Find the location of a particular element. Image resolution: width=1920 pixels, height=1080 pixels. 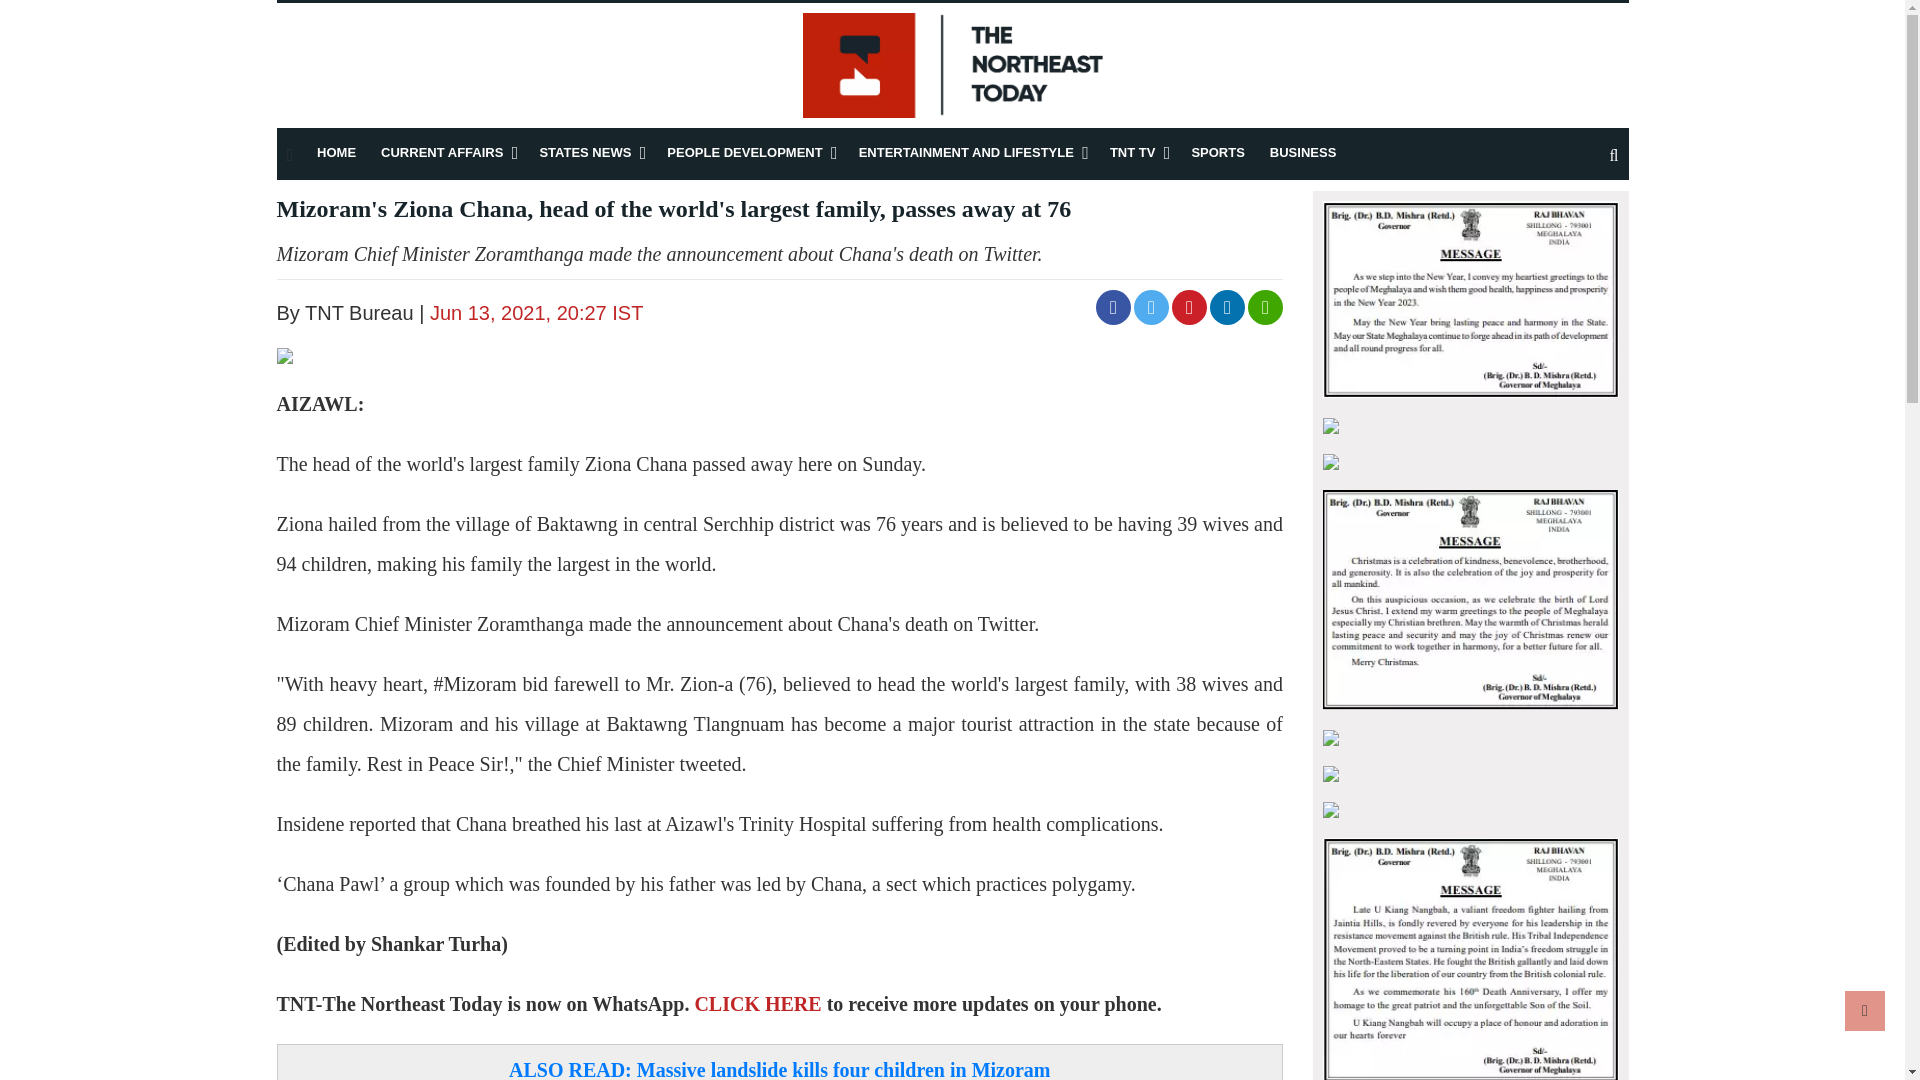

TNT TV is located at coordinates (1132, 152).